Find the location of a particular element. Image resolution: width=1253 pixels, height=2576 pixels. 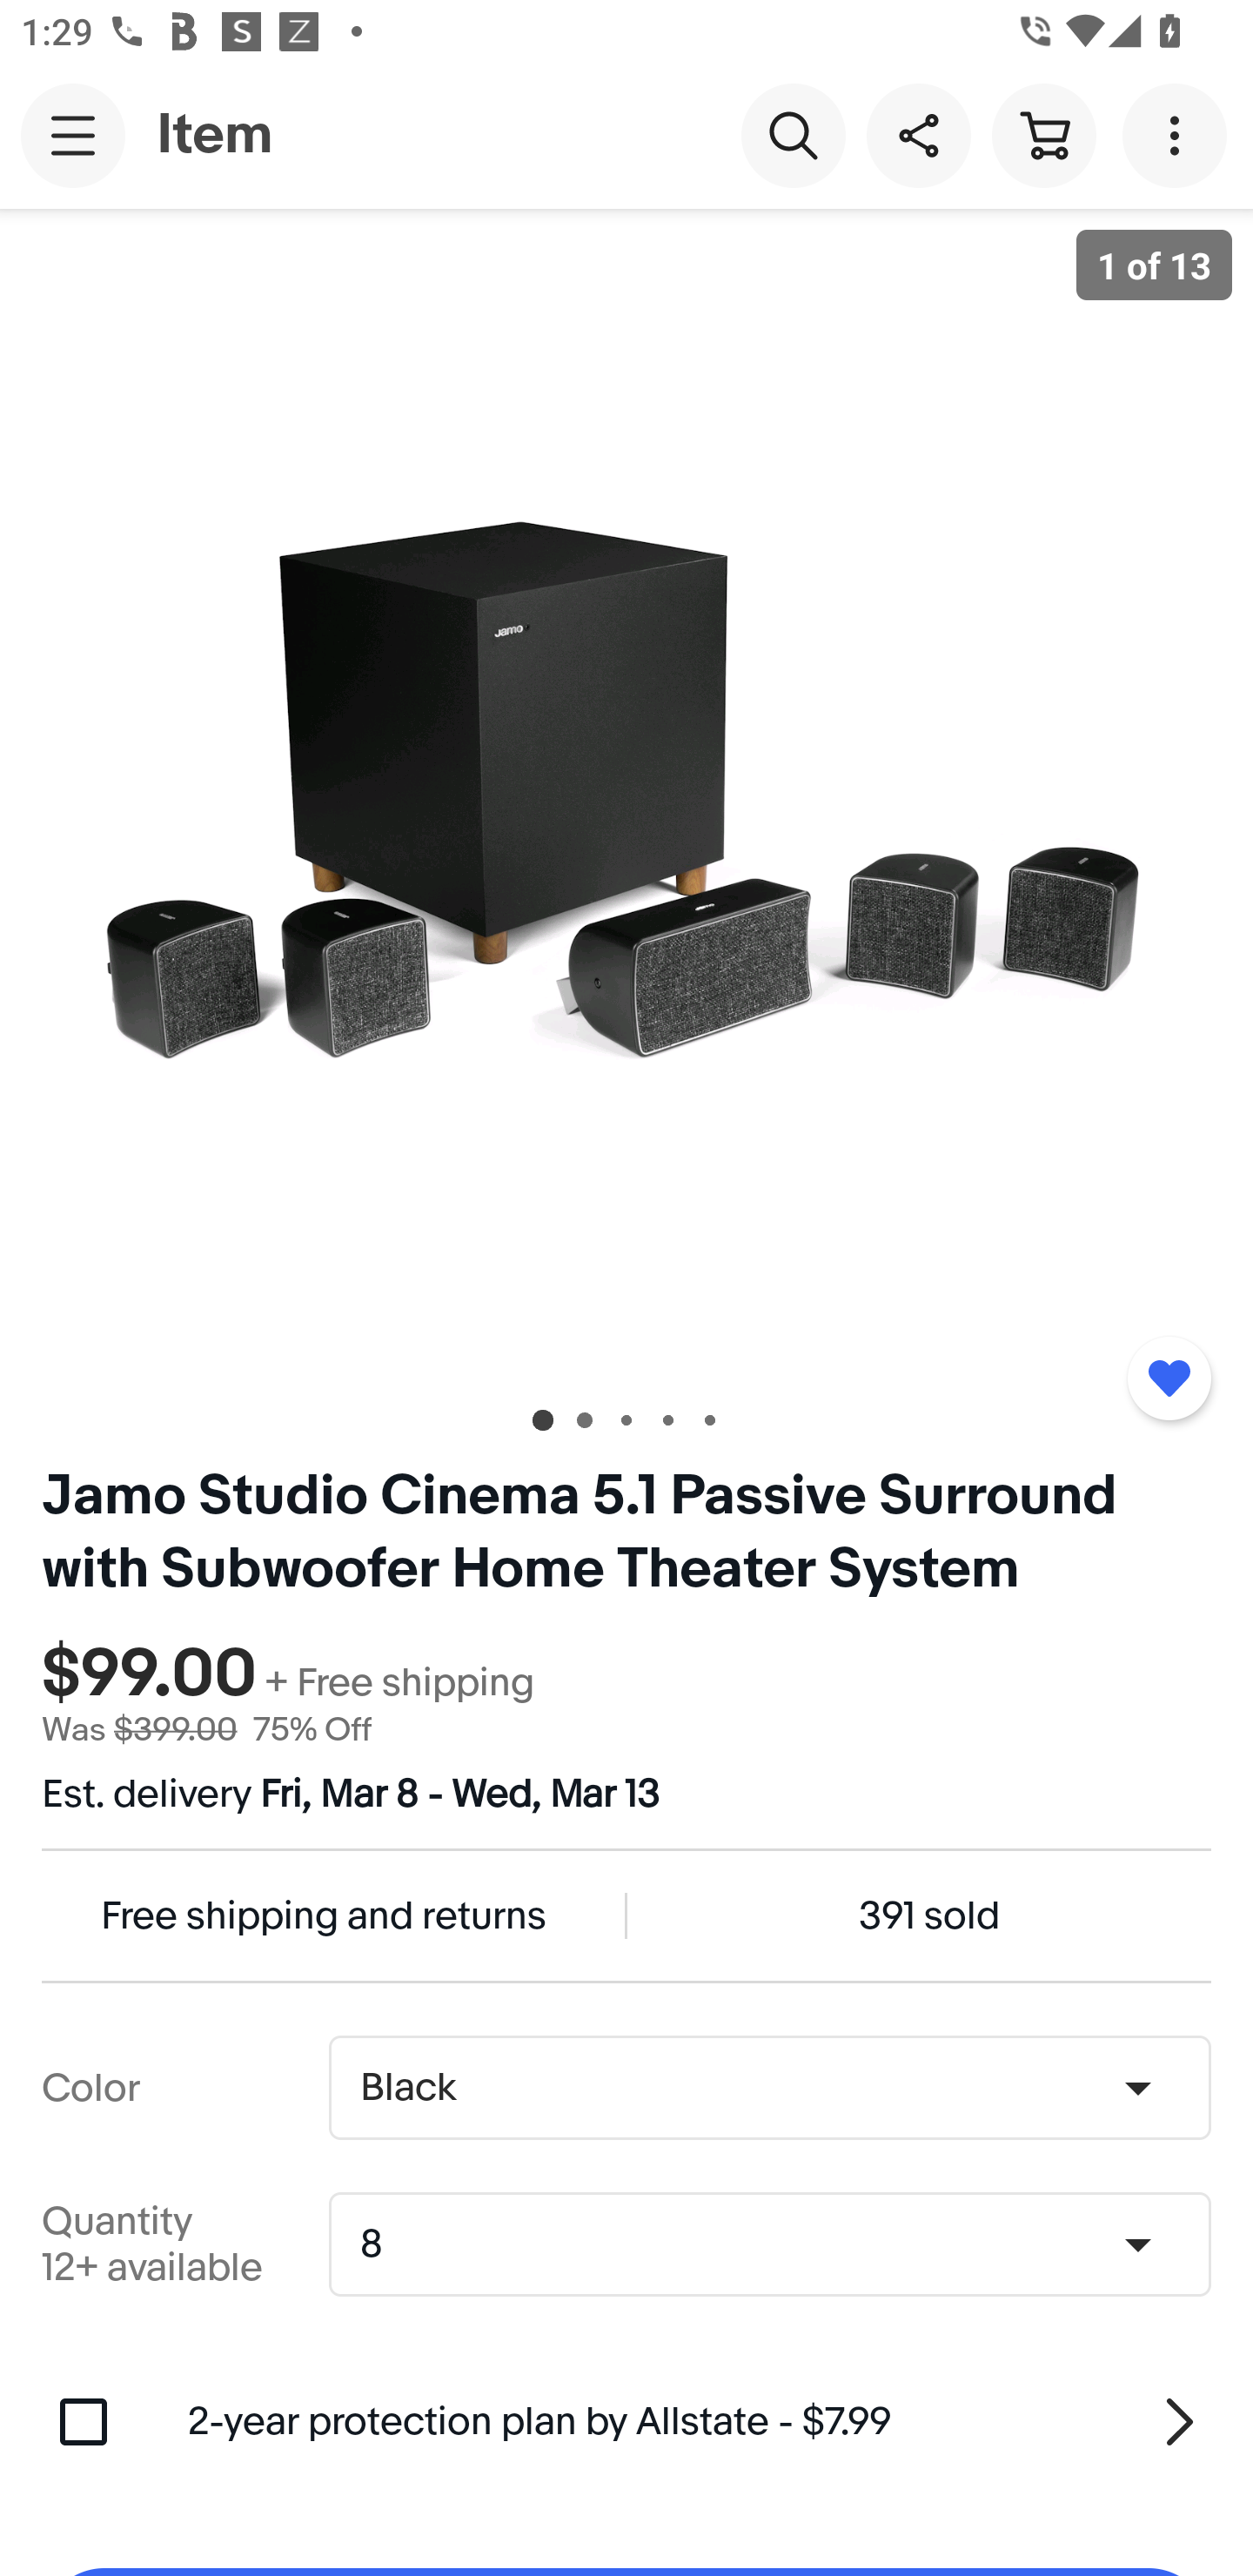

Added to watchlist is located at coordinates (1169, 1378).